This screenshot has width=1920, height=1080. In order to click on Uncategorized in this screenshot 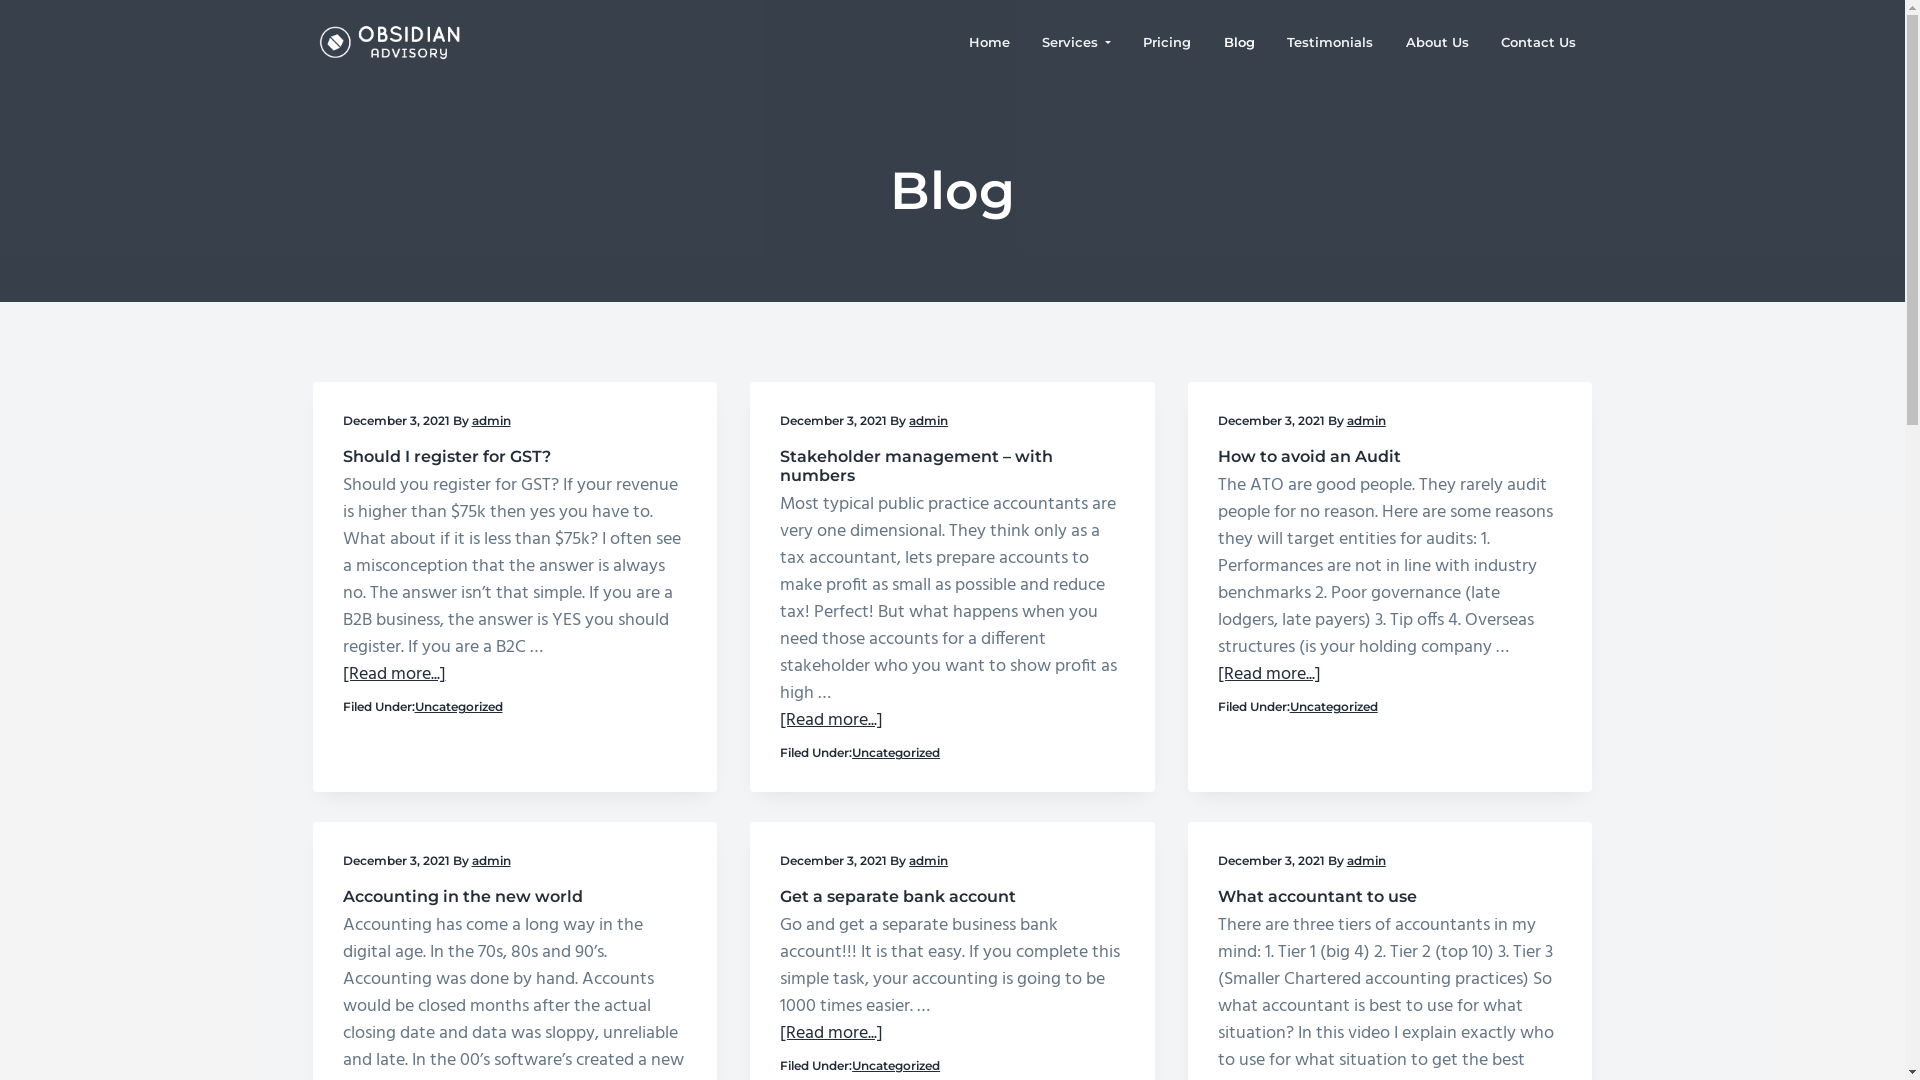, I will do `click(1334, 707)`.